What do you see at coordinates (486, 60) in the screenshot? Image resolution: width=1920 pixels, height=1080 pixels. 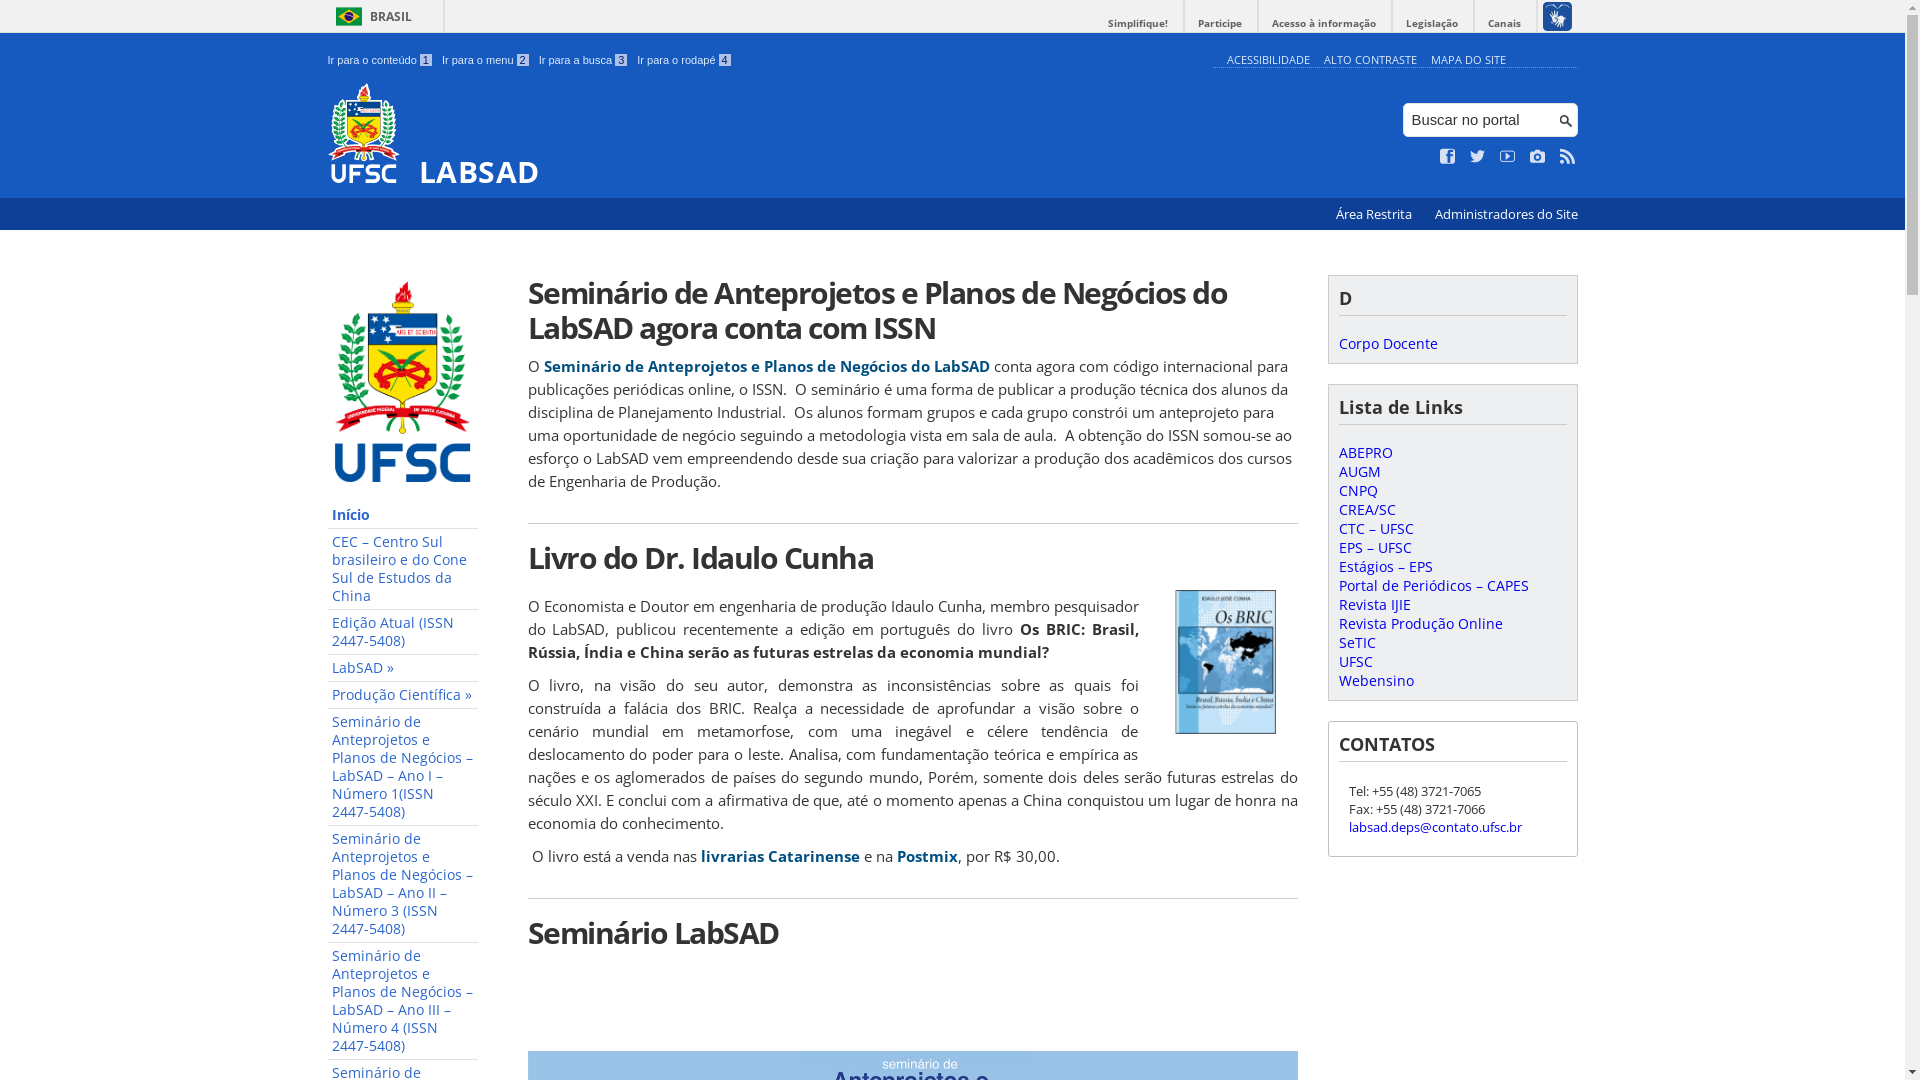 I see `Ir para o menu 2` at bounding box center [486, 60].